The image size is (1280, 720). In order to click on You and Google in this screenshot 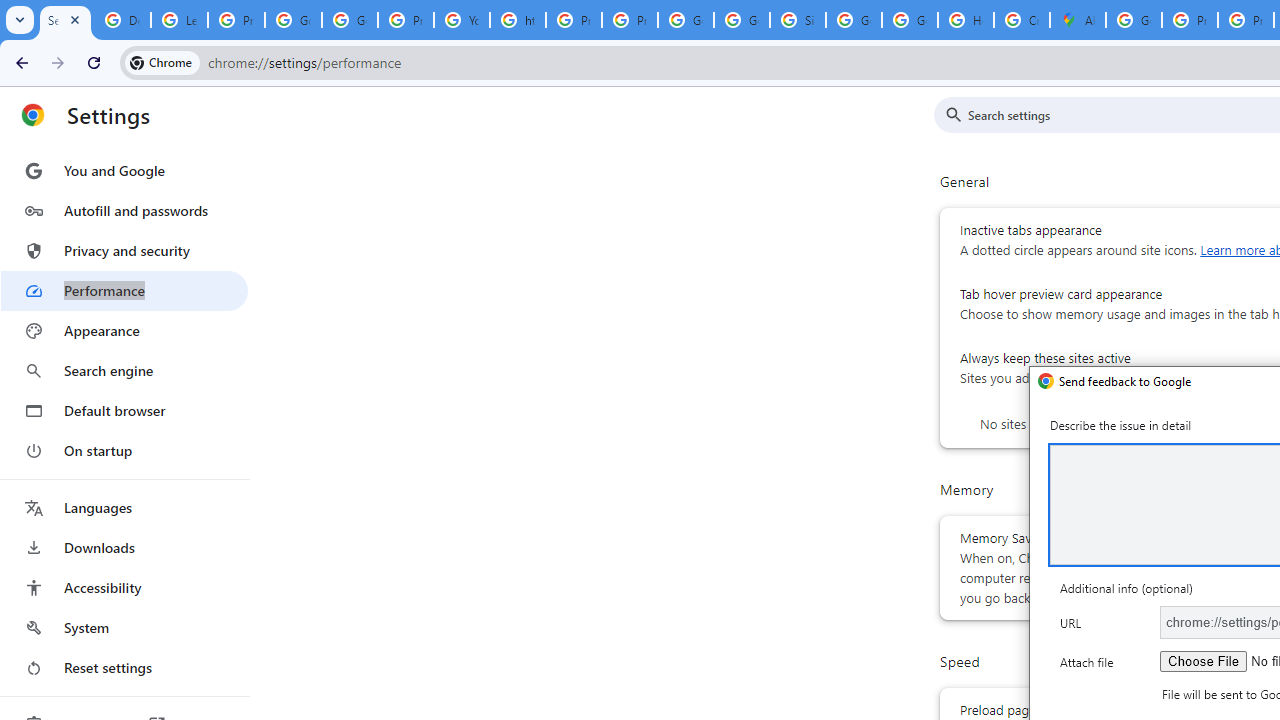, I will do `click(124, 170)`.